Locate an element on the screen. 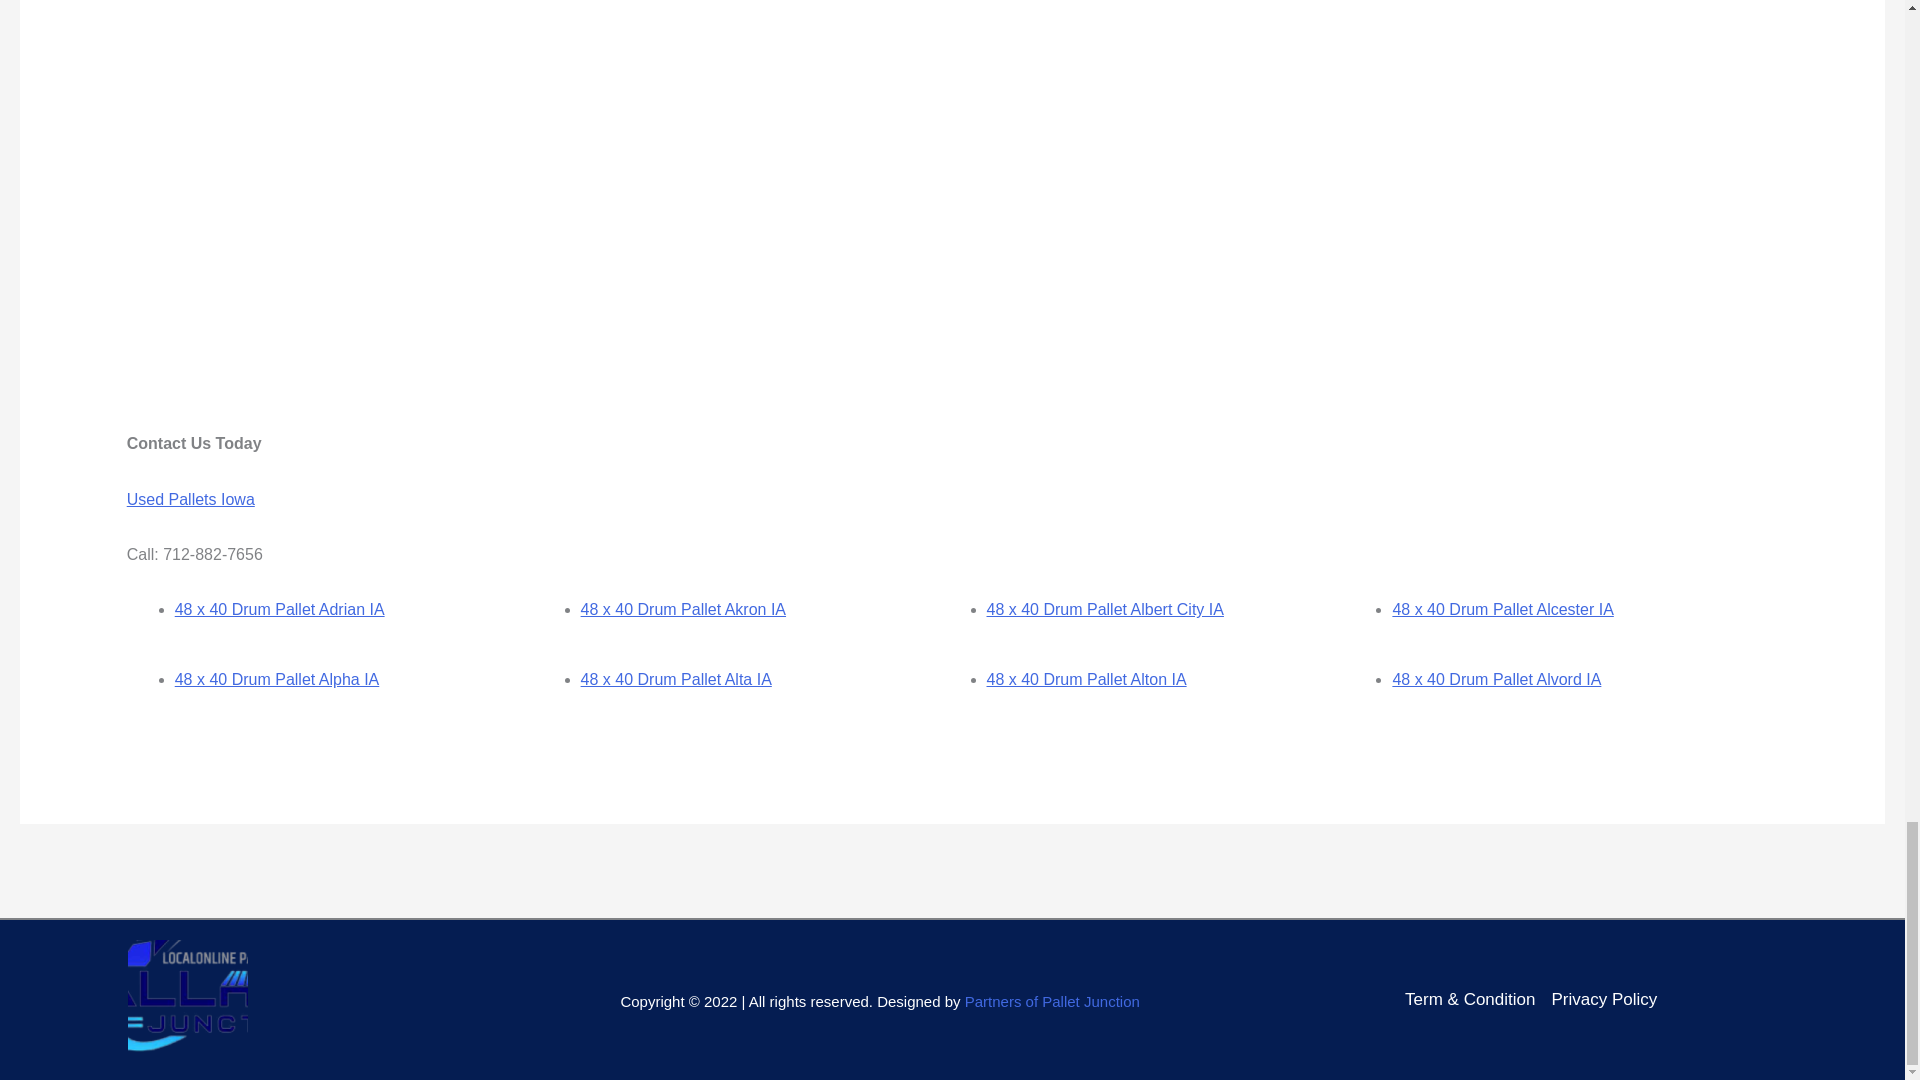  48 x 40 Drum Pallet Alpha IA is located at coordinates (277, 678).